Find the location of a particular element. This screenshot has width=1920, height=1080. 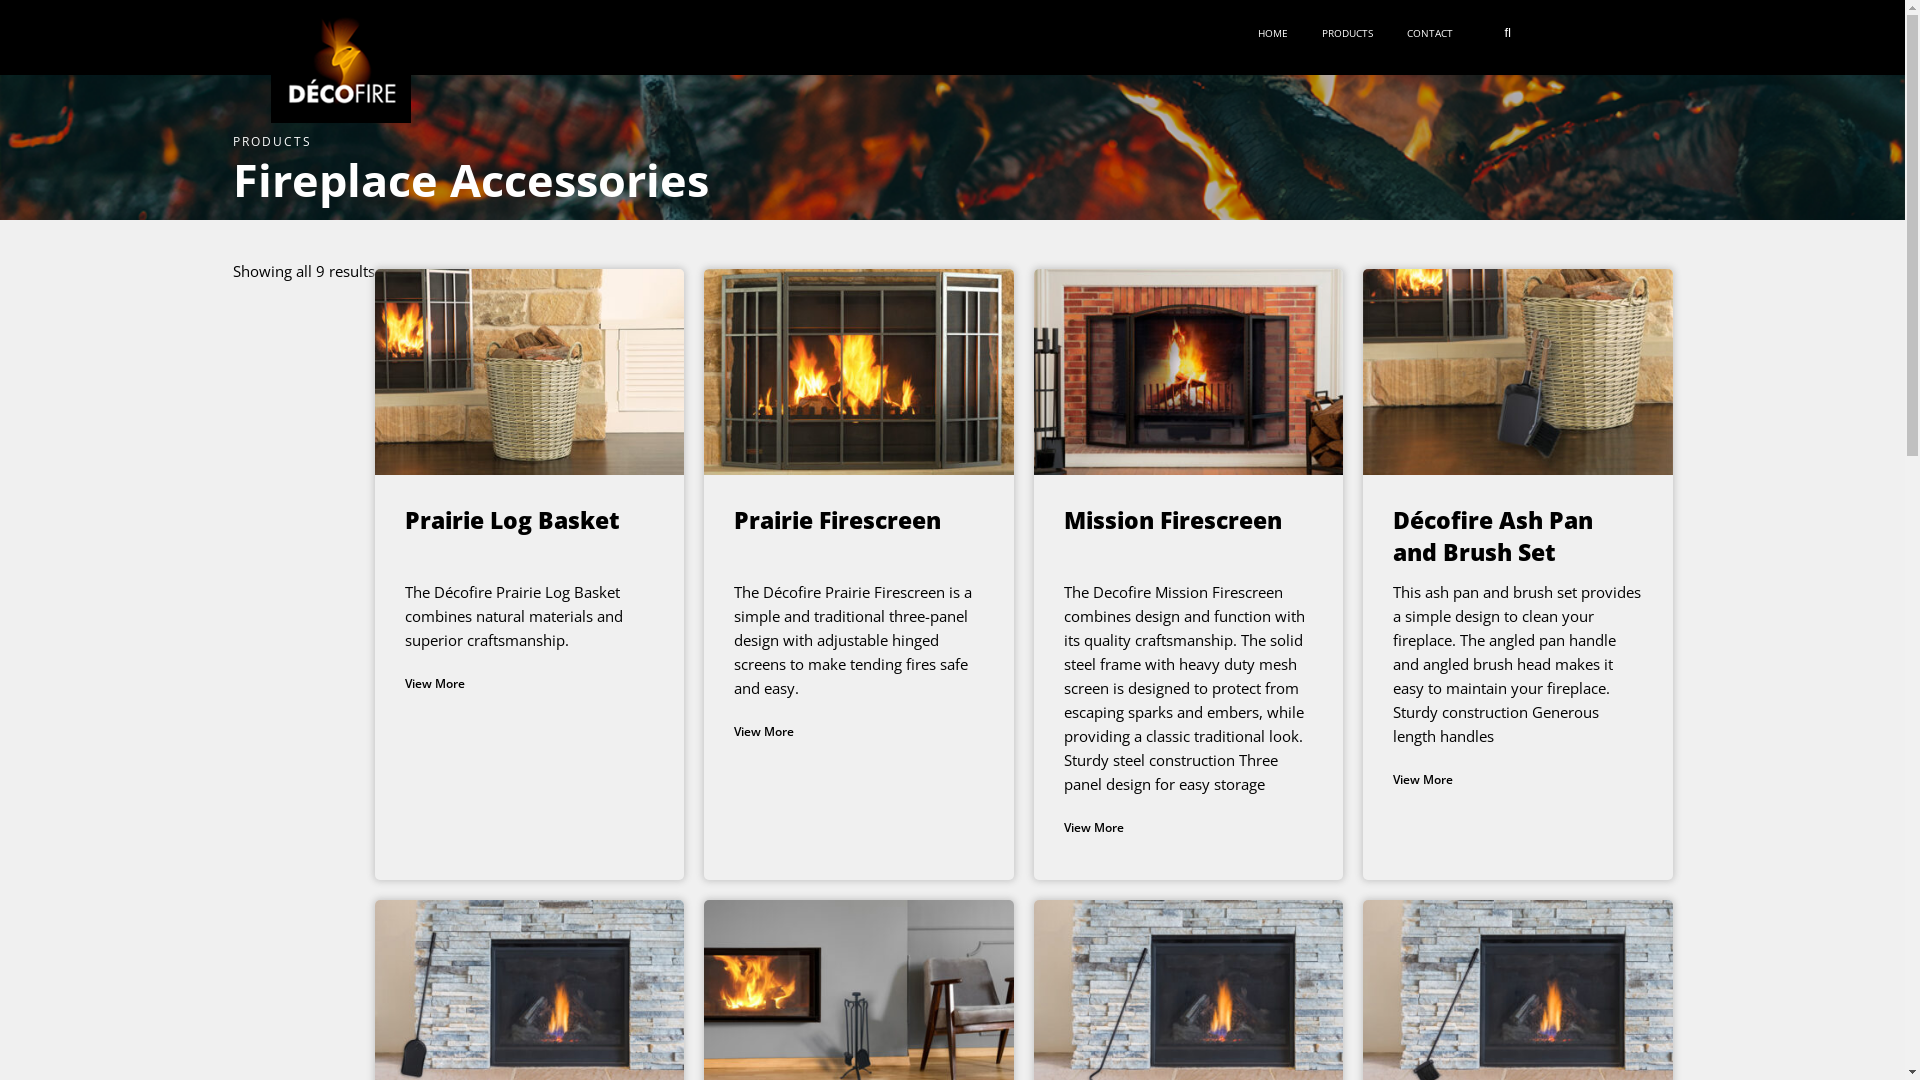

View More is located at coordinates (1094, 828).